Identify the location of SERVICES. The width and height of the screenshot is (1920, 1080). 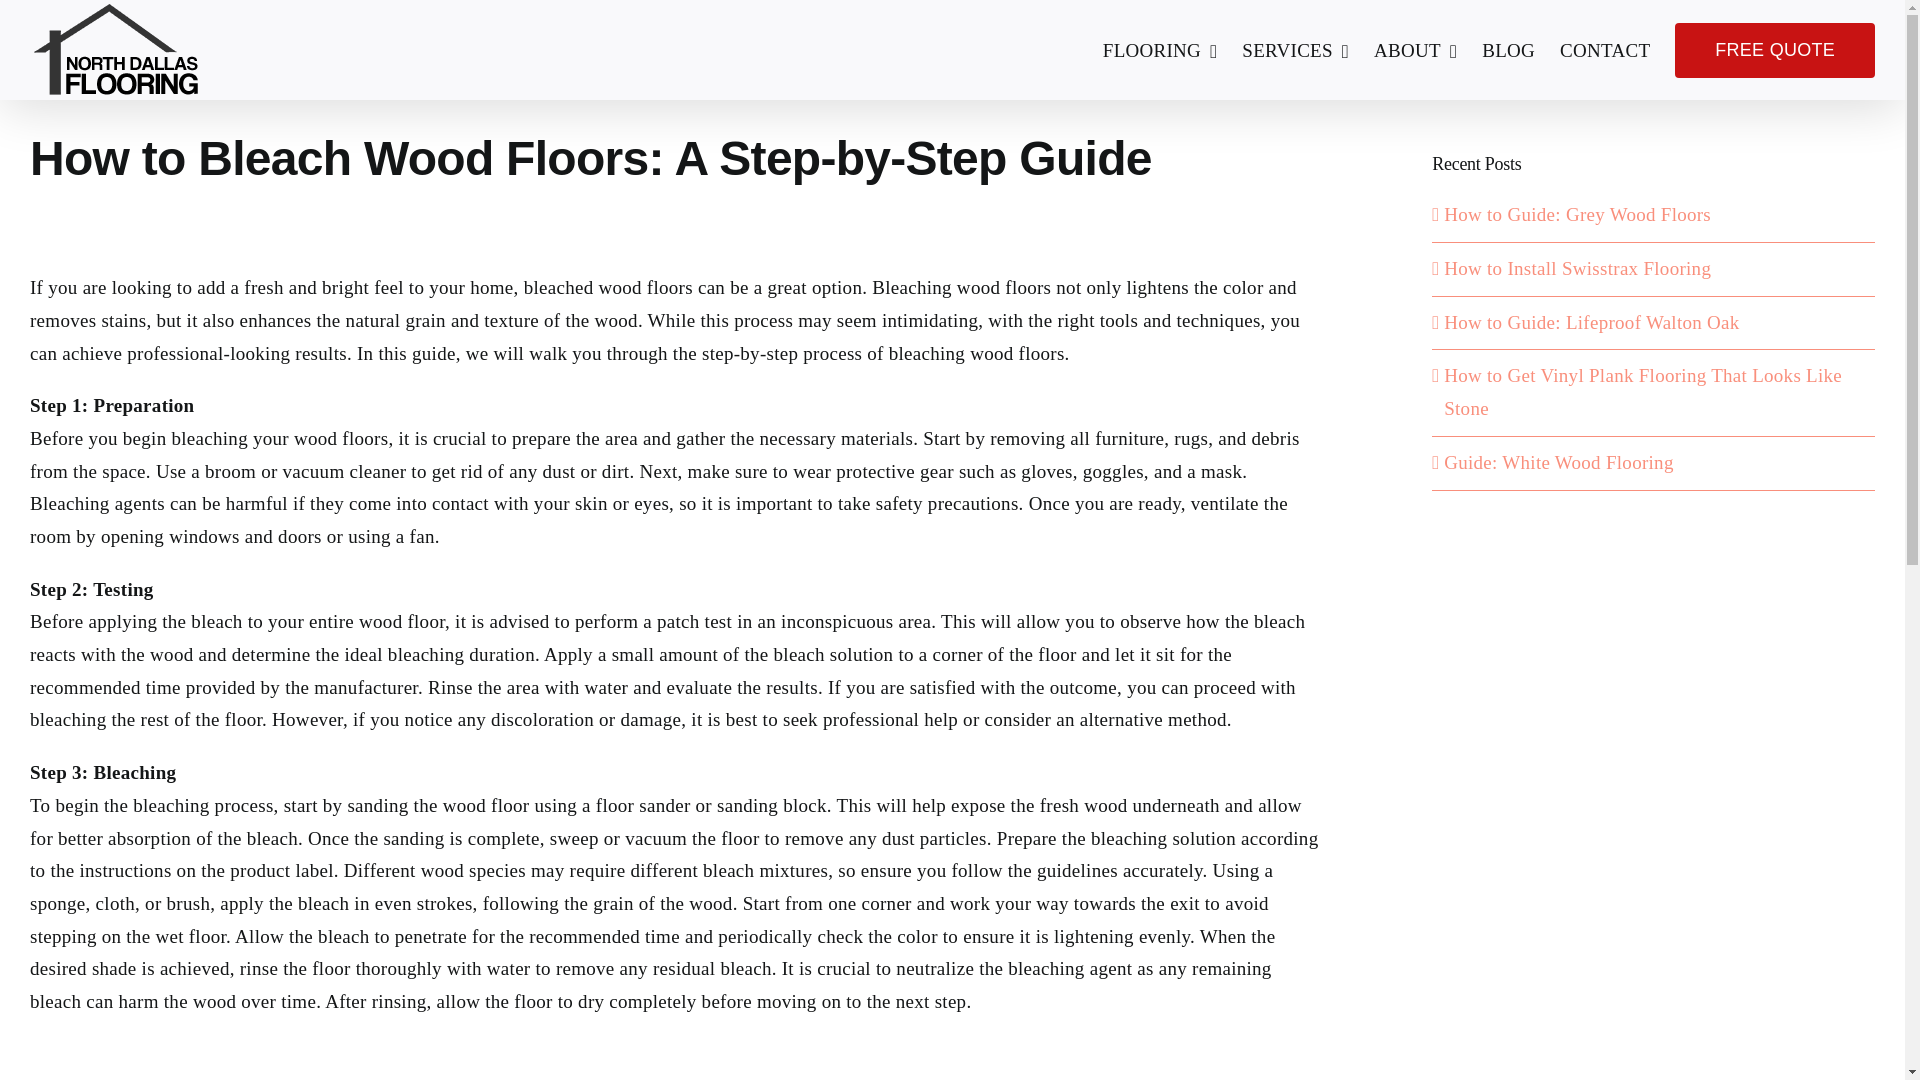
(1296, 50).